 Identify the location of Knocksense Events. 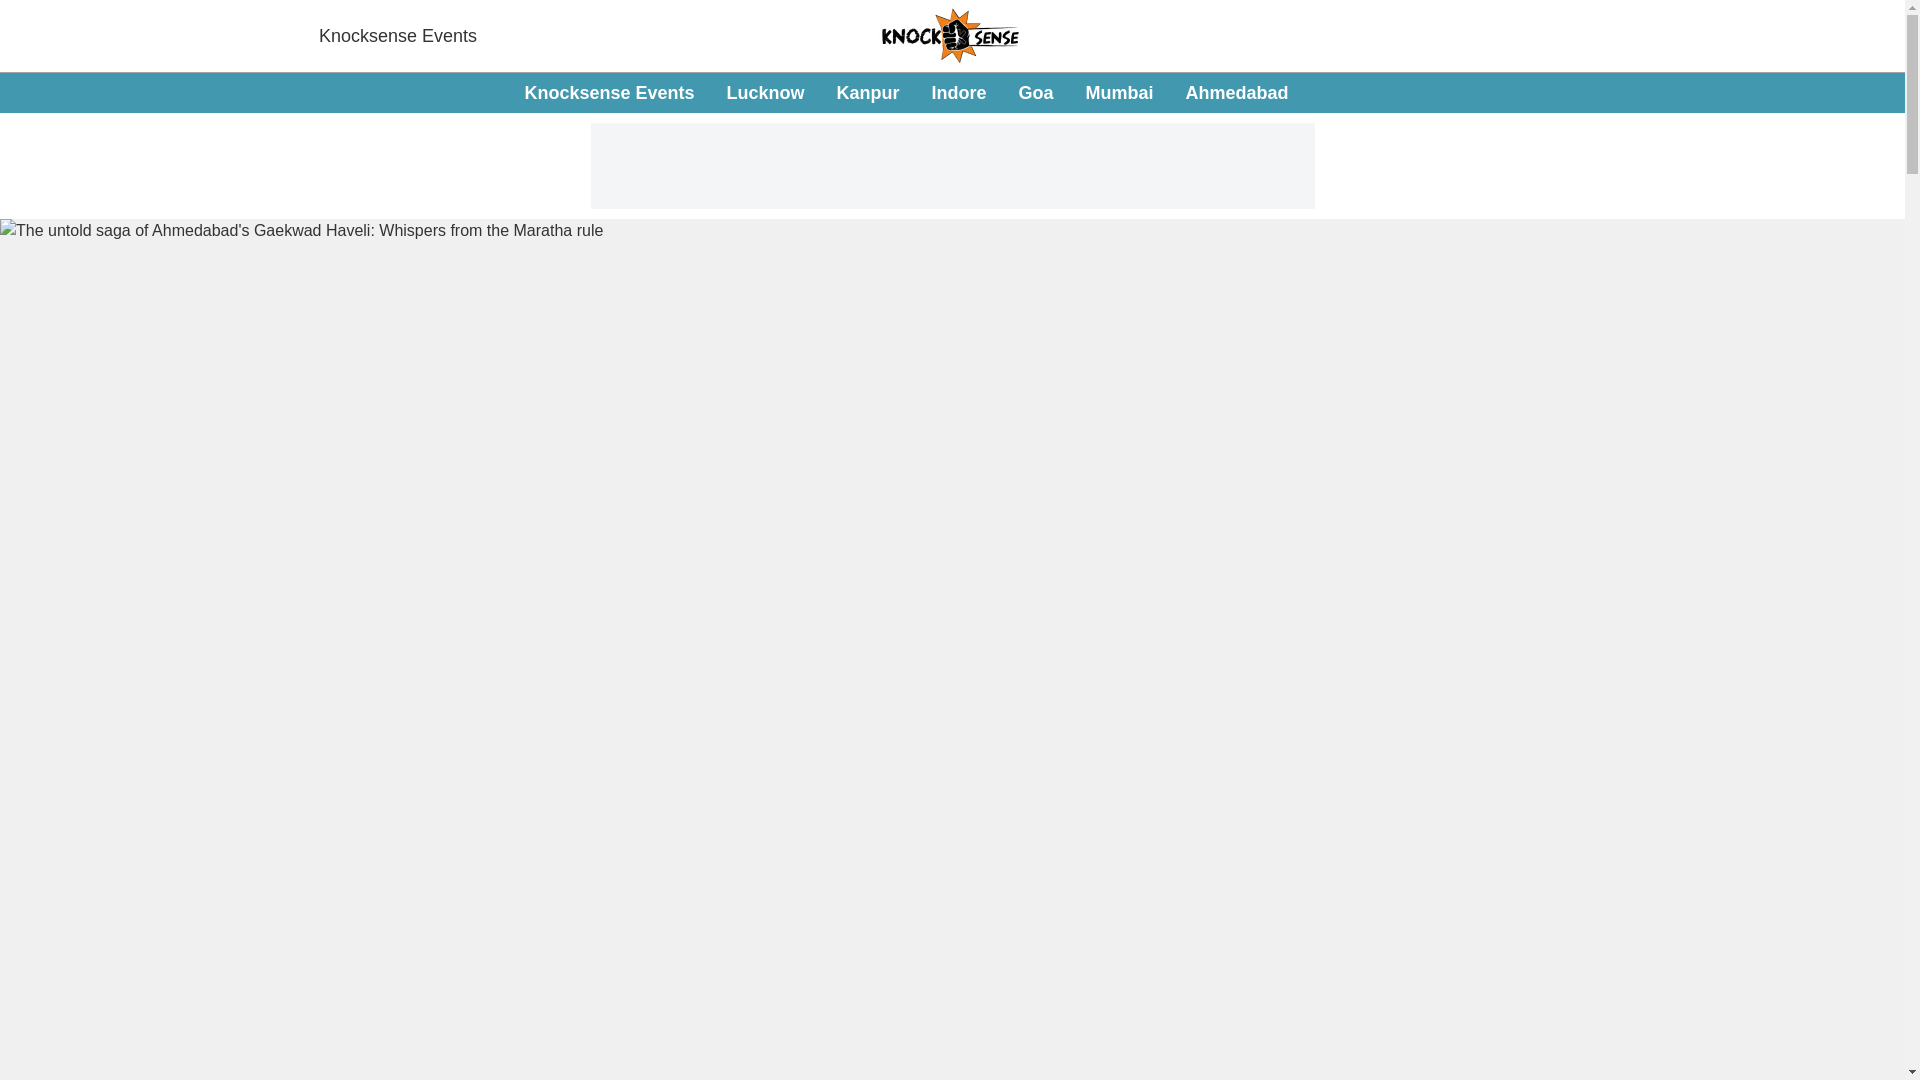
(608, 92).